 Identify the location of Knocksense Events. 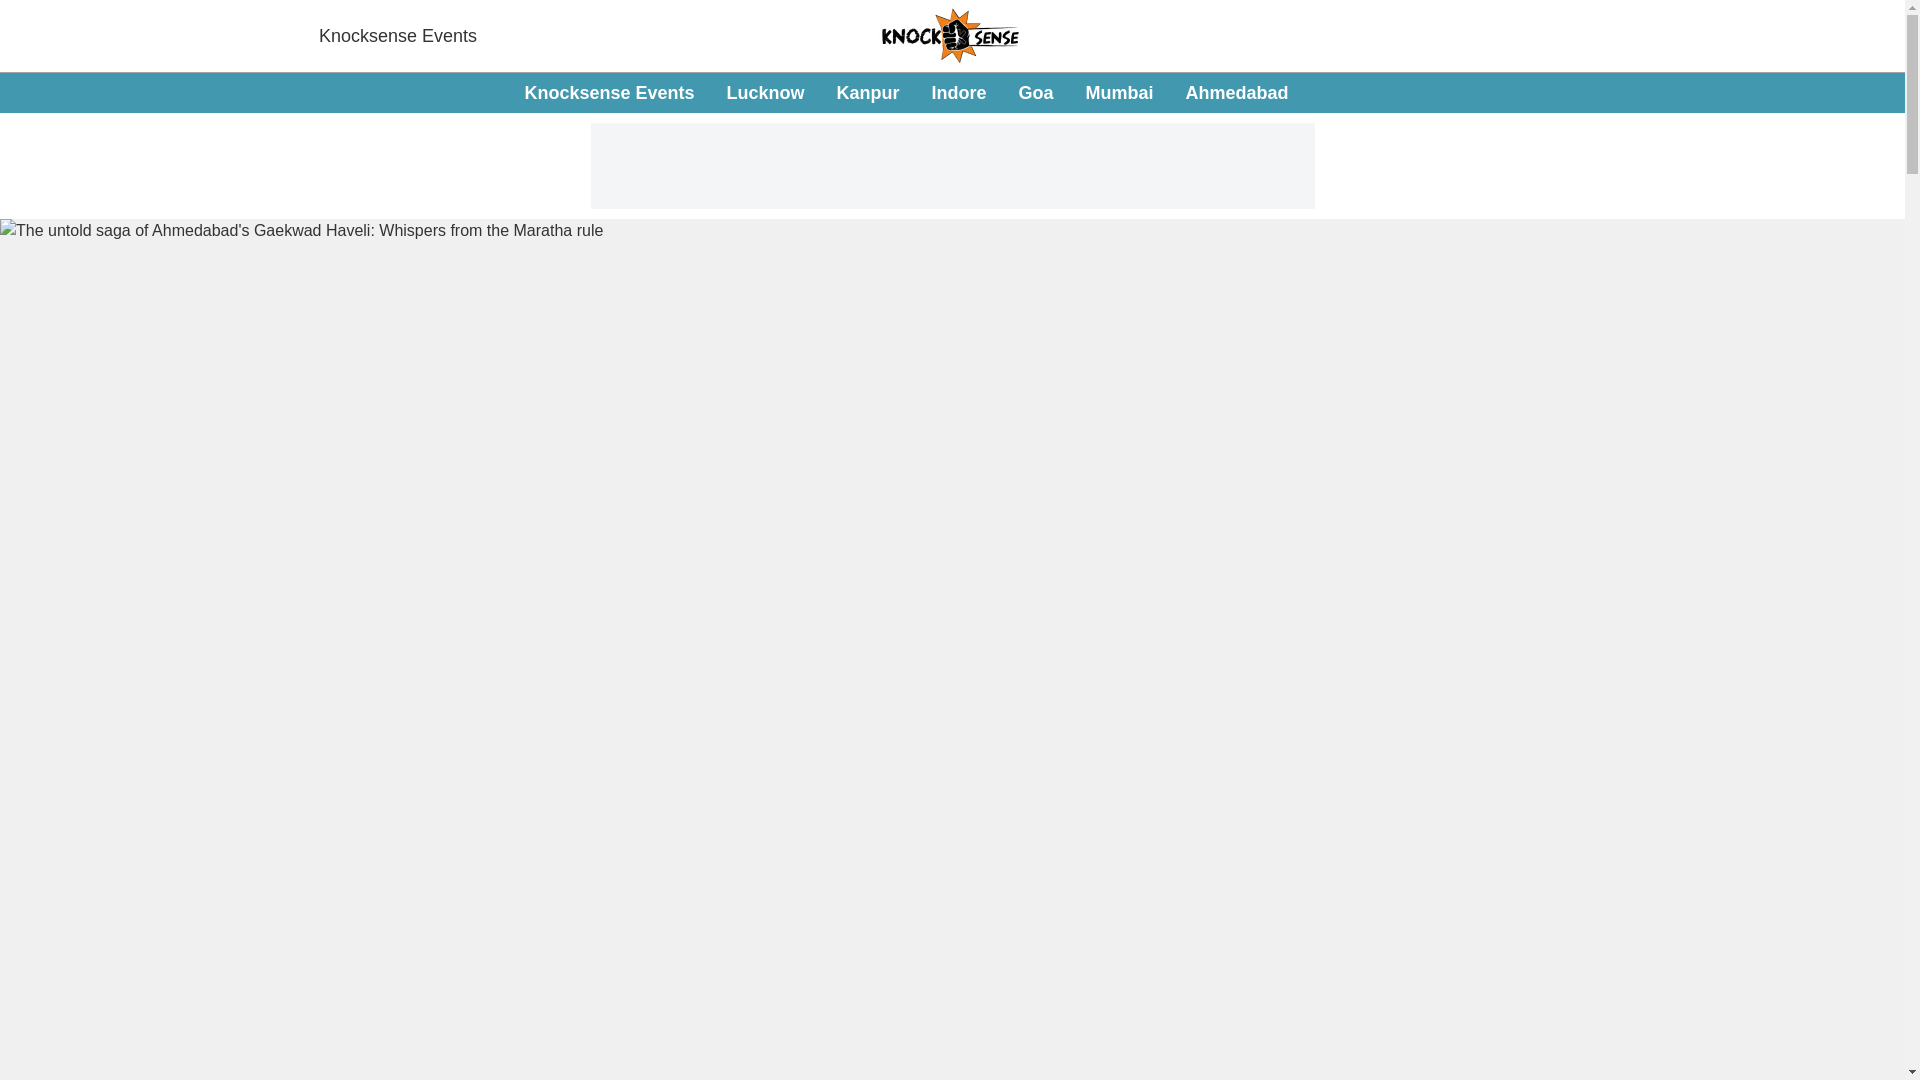
(608, 92).